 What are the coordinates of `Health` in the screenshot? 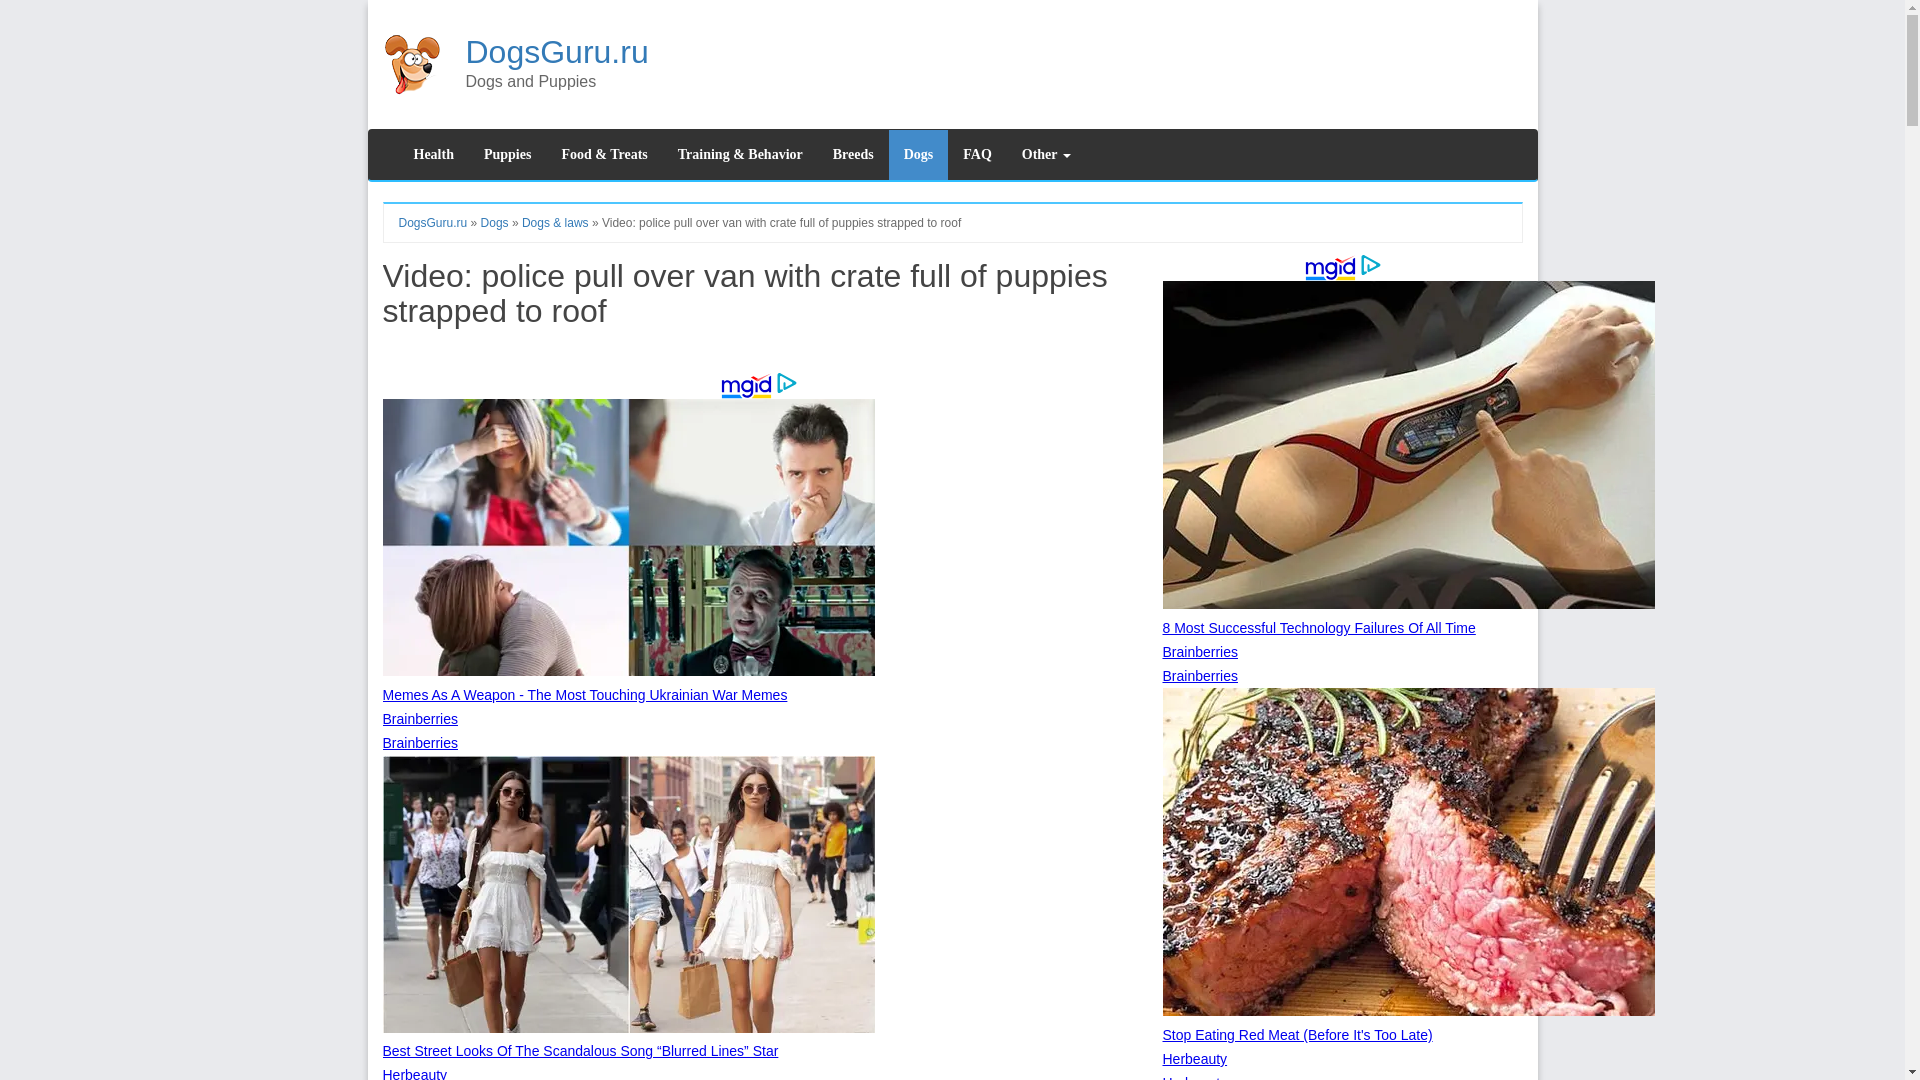 It's located at (432, 154).